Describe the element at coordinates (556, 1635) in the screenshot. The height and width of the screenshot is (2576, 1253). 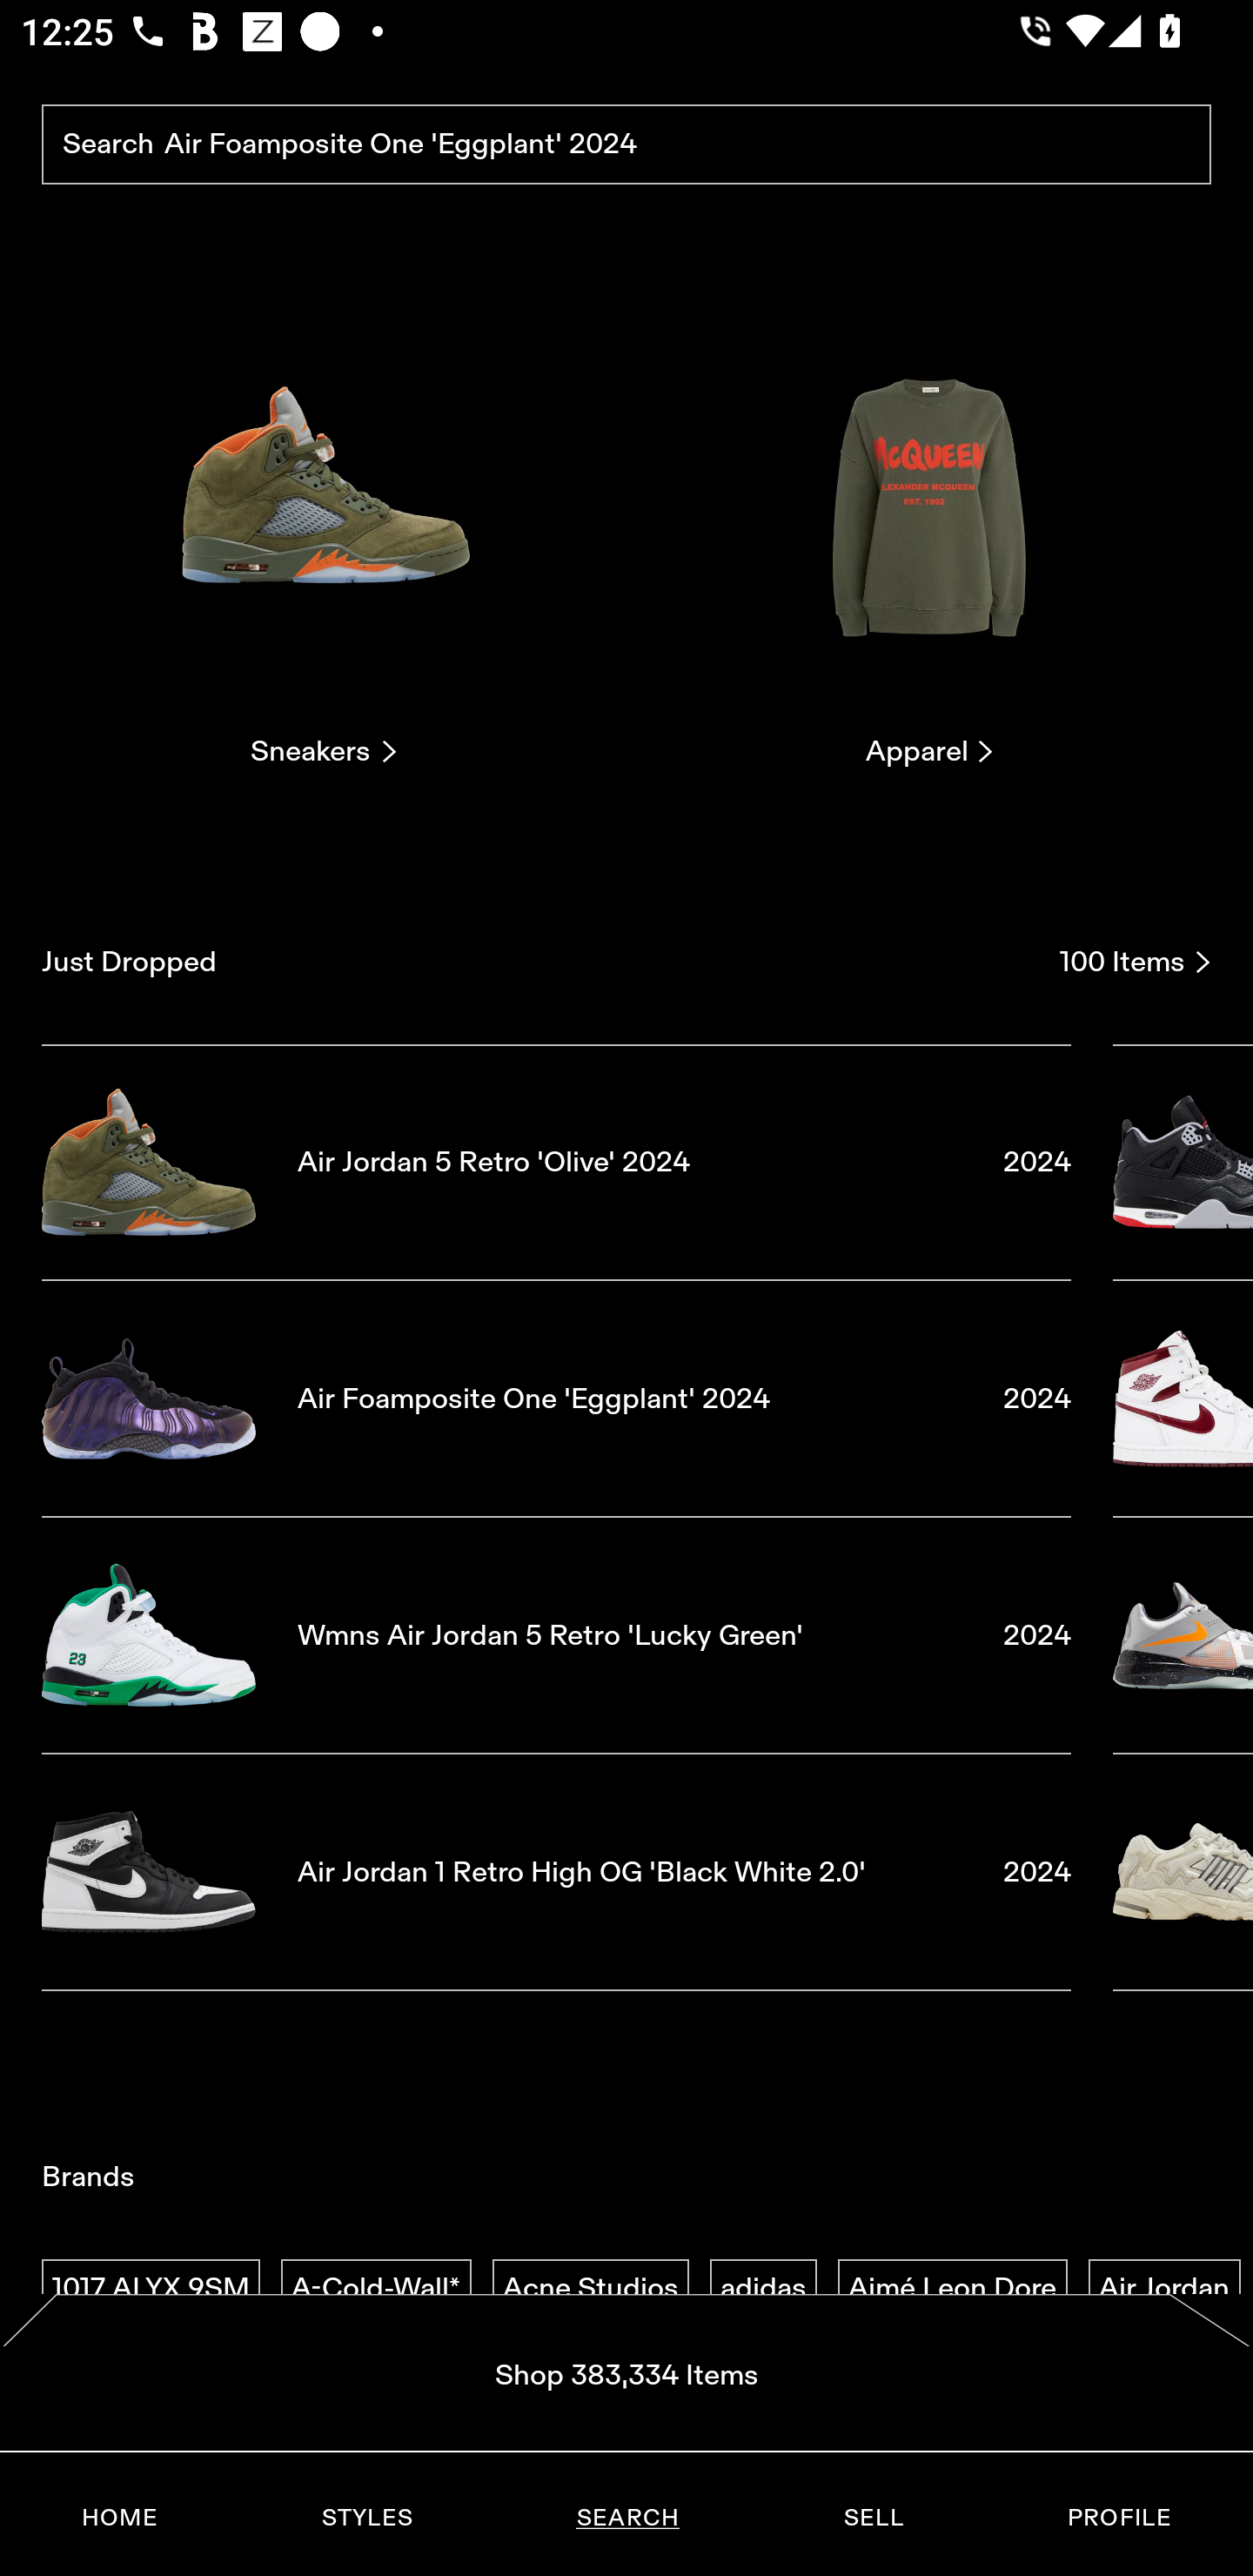
I see `Wmns Air Jordan 5 Retro 'Lucky Green' 2024` at that location.